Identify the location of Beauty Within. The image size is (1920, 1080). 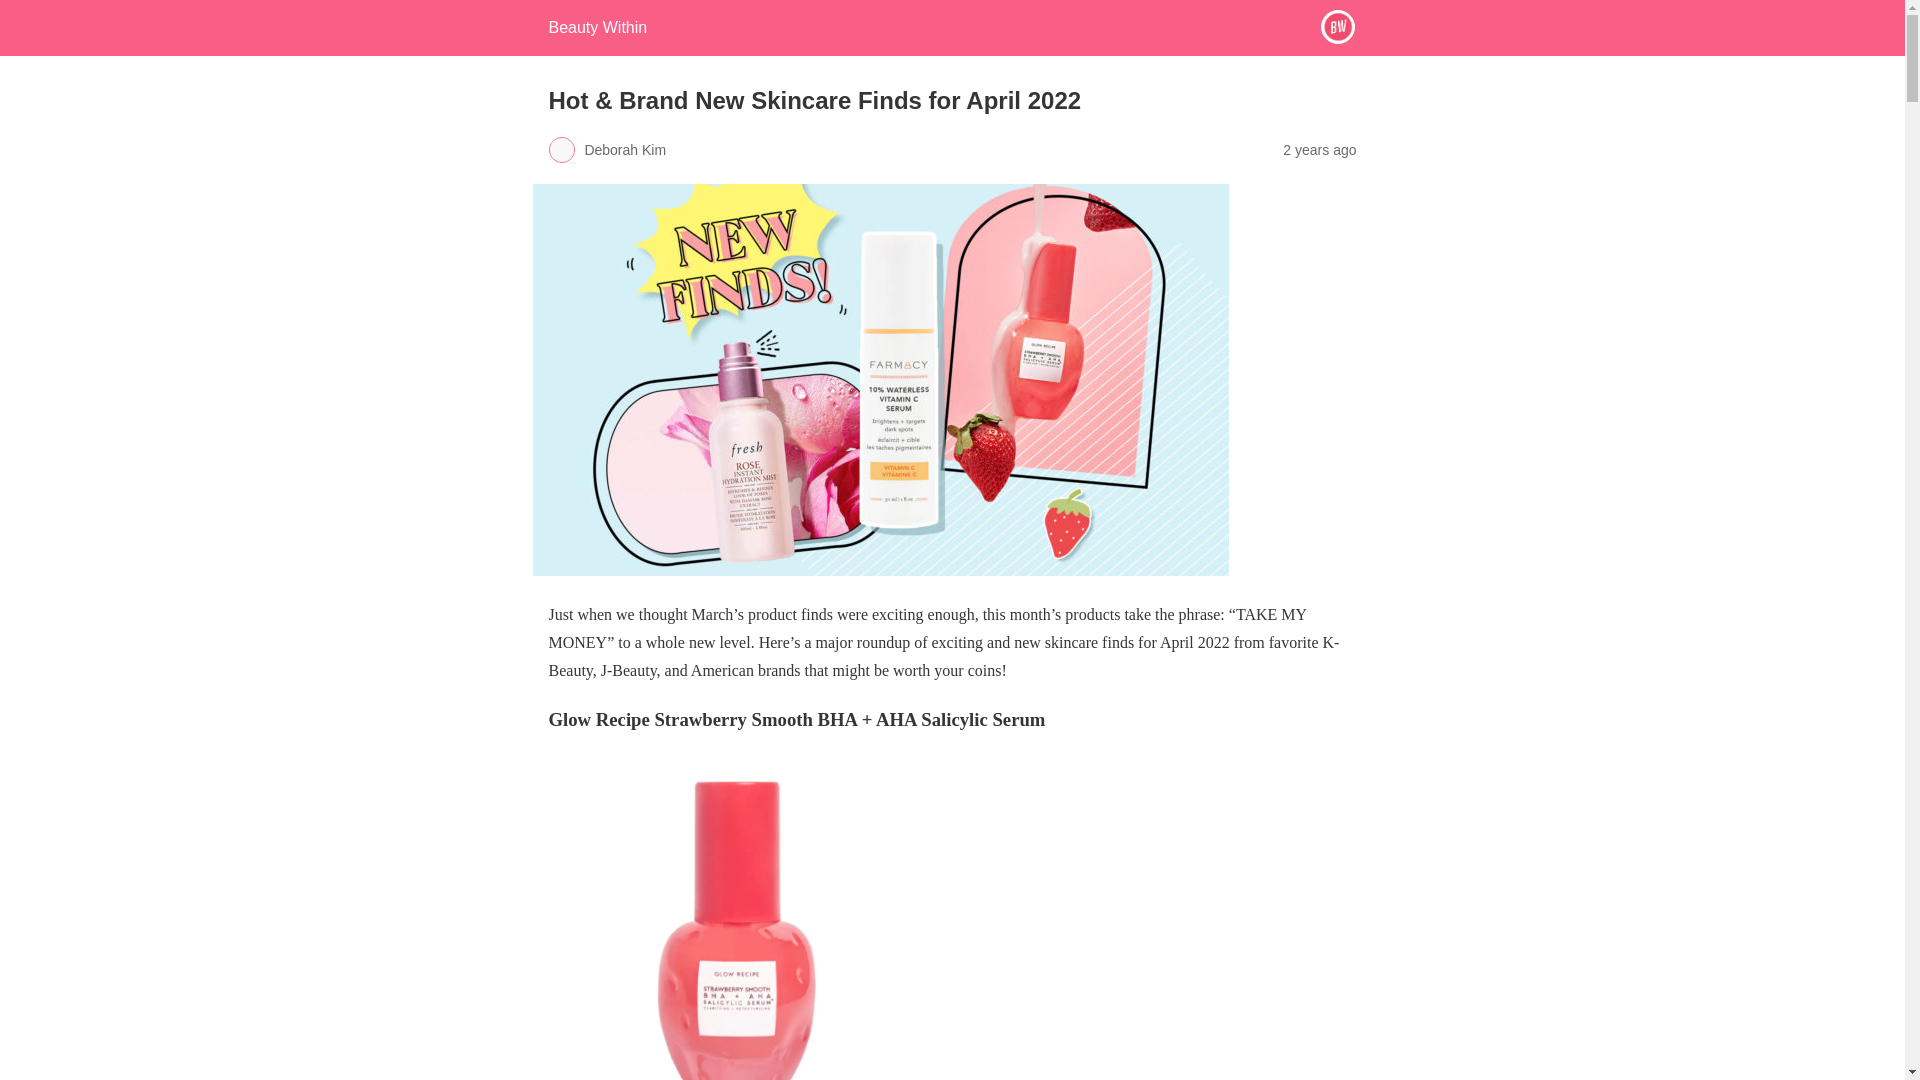
(597, 27).